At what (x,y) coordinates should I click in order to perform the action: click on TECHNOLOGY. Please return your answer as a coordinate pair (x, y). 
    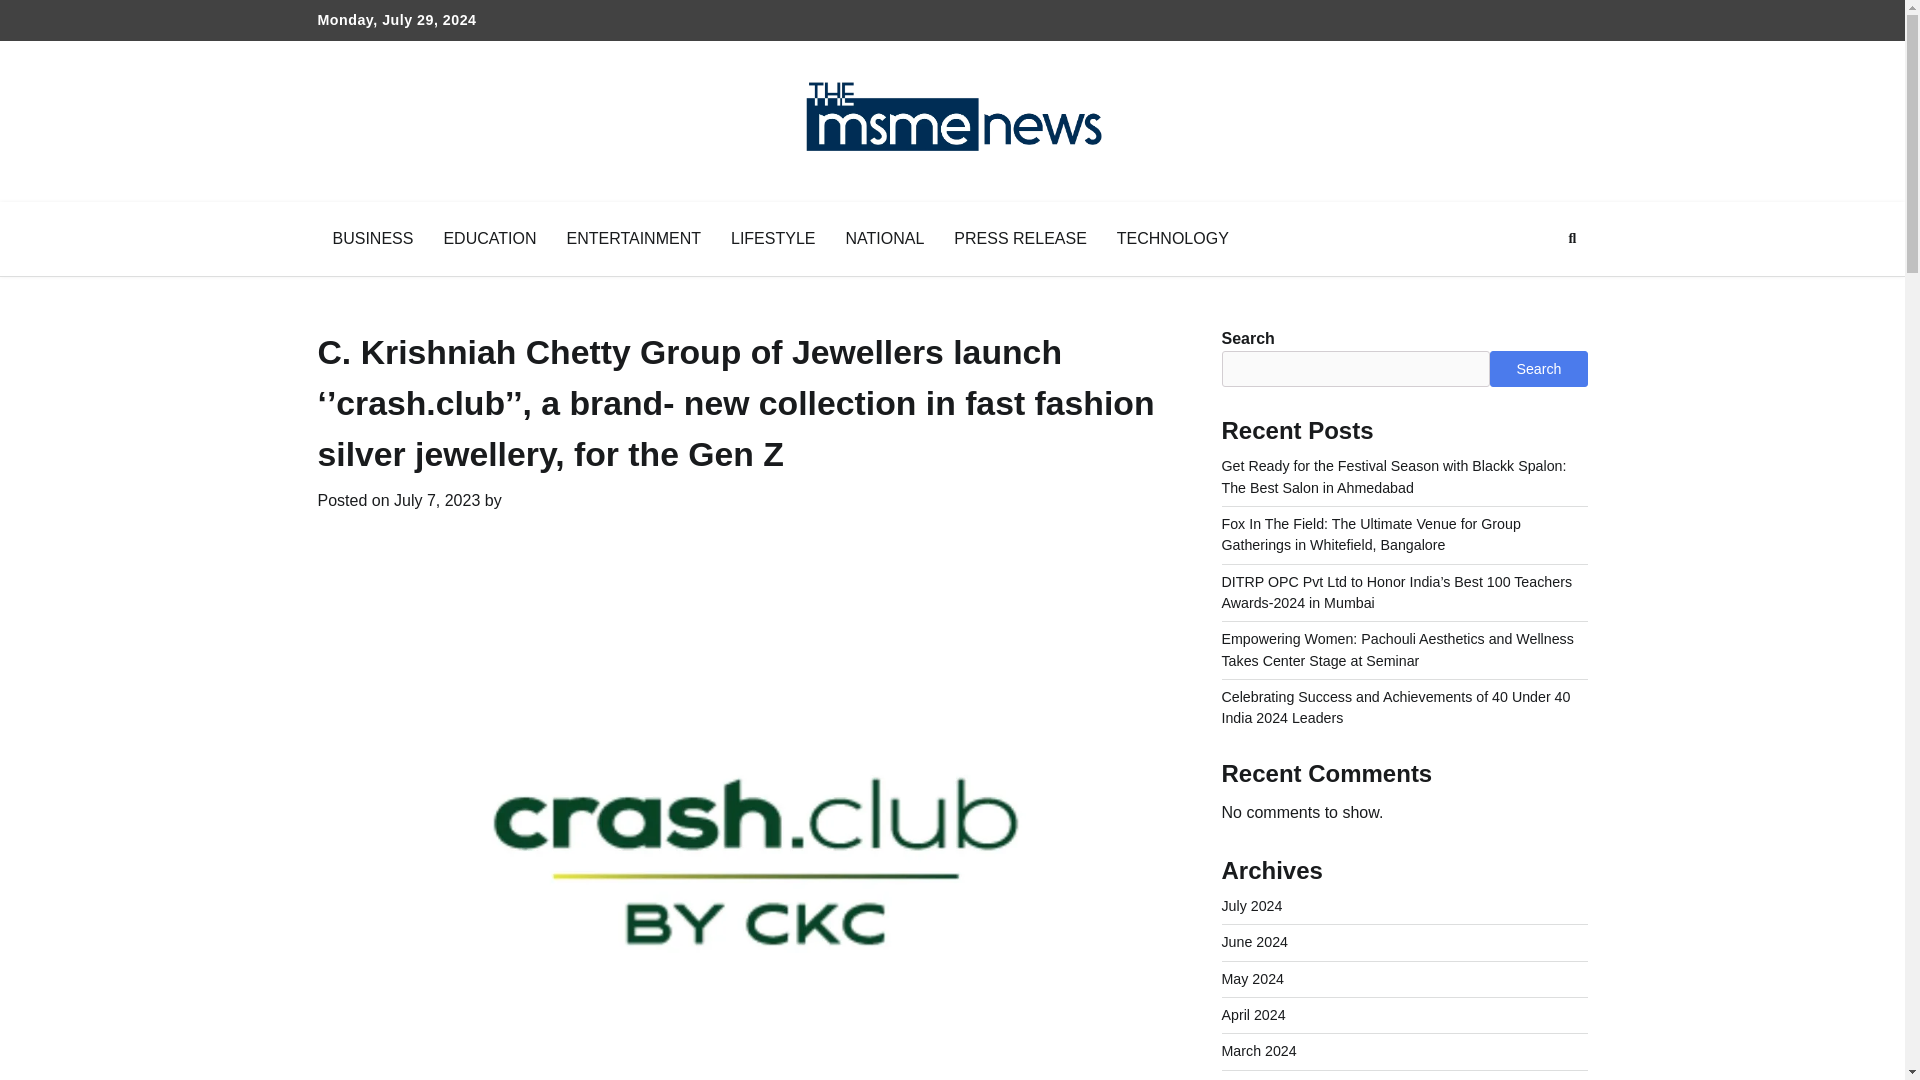
    Looking at the image, I should click on (1173, 238).